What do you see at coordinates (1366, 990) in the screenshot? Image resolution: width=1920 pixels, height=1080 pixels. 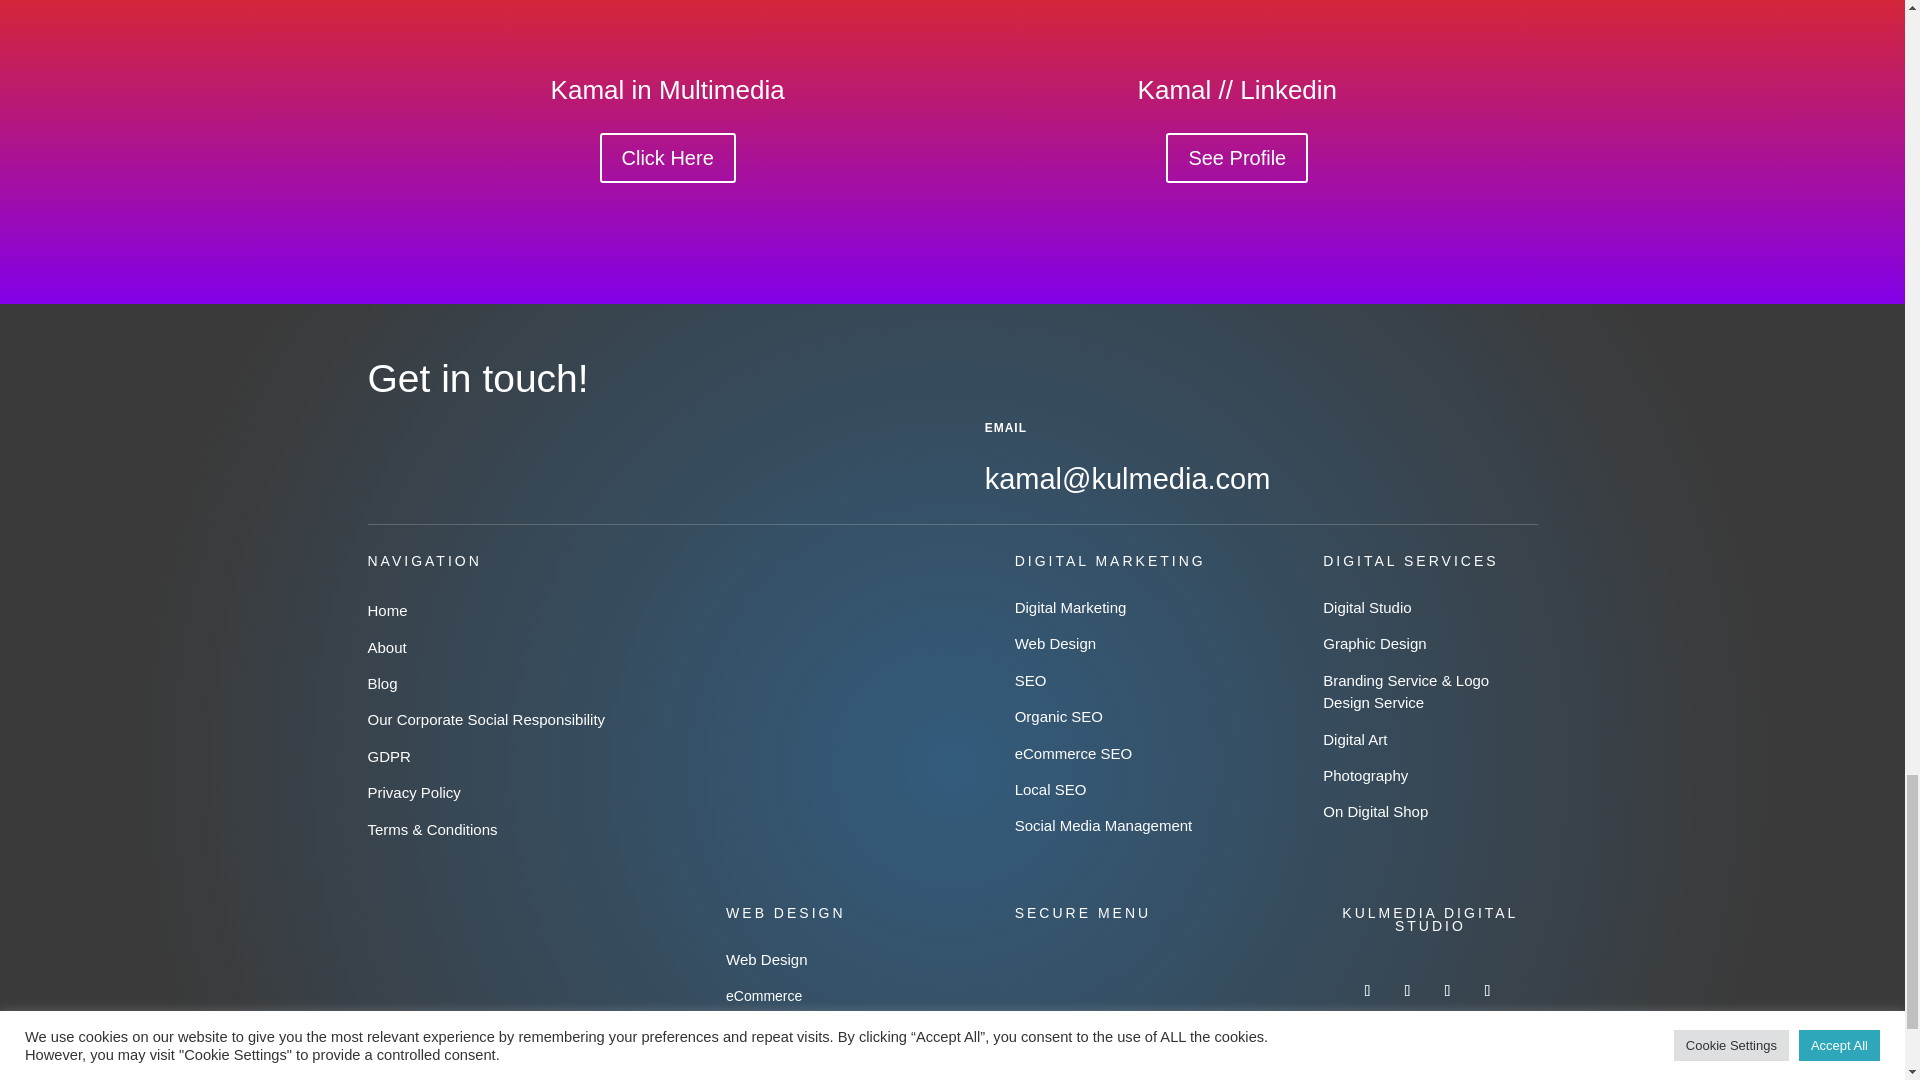 I see `Follow on LinkedIn` at bounding box center [1366, 990].